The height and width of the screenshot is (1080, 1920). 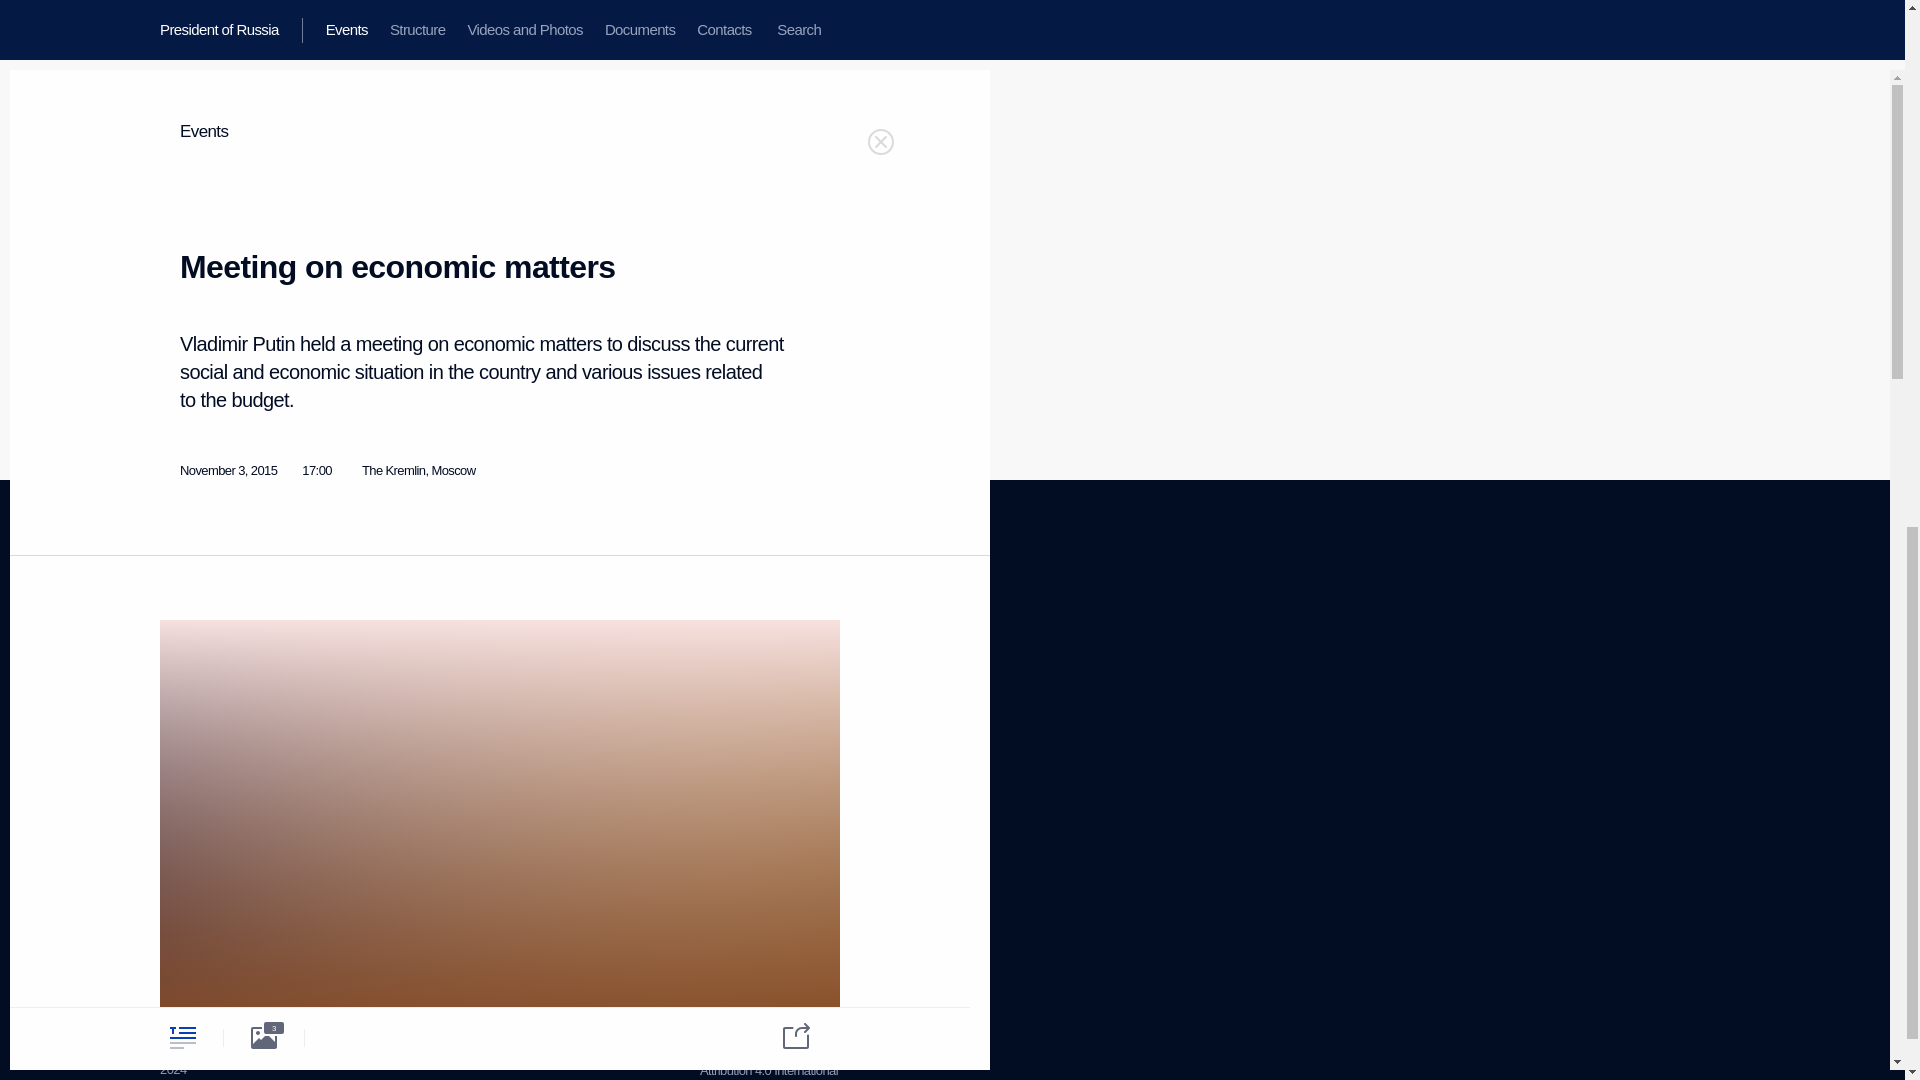 What do you see at coordinates (768, 1062) in the screenshot?
I see `Creative Commons Attribution 4.0 International` at bounding box center [768, 1062].